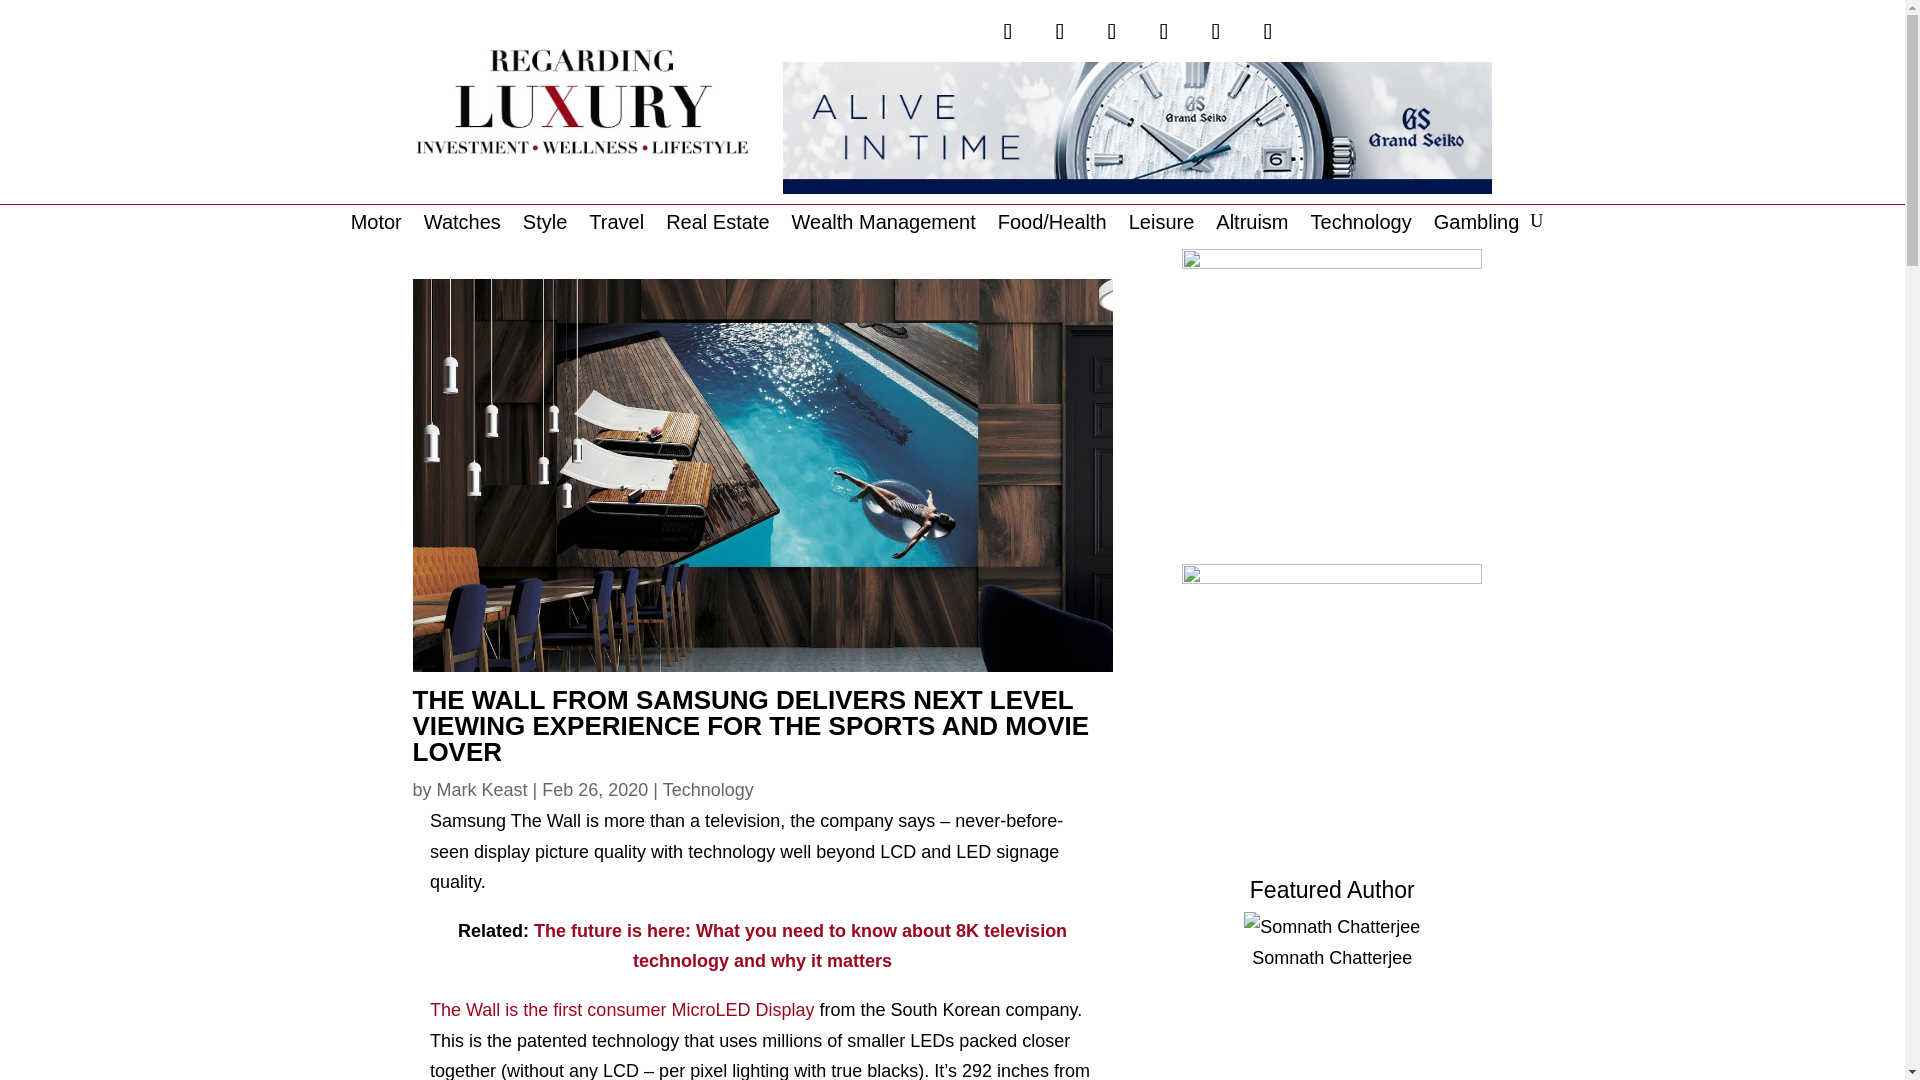 This screenshot has height=1080, width=1920. I want to click on Style, so click(544, 225).